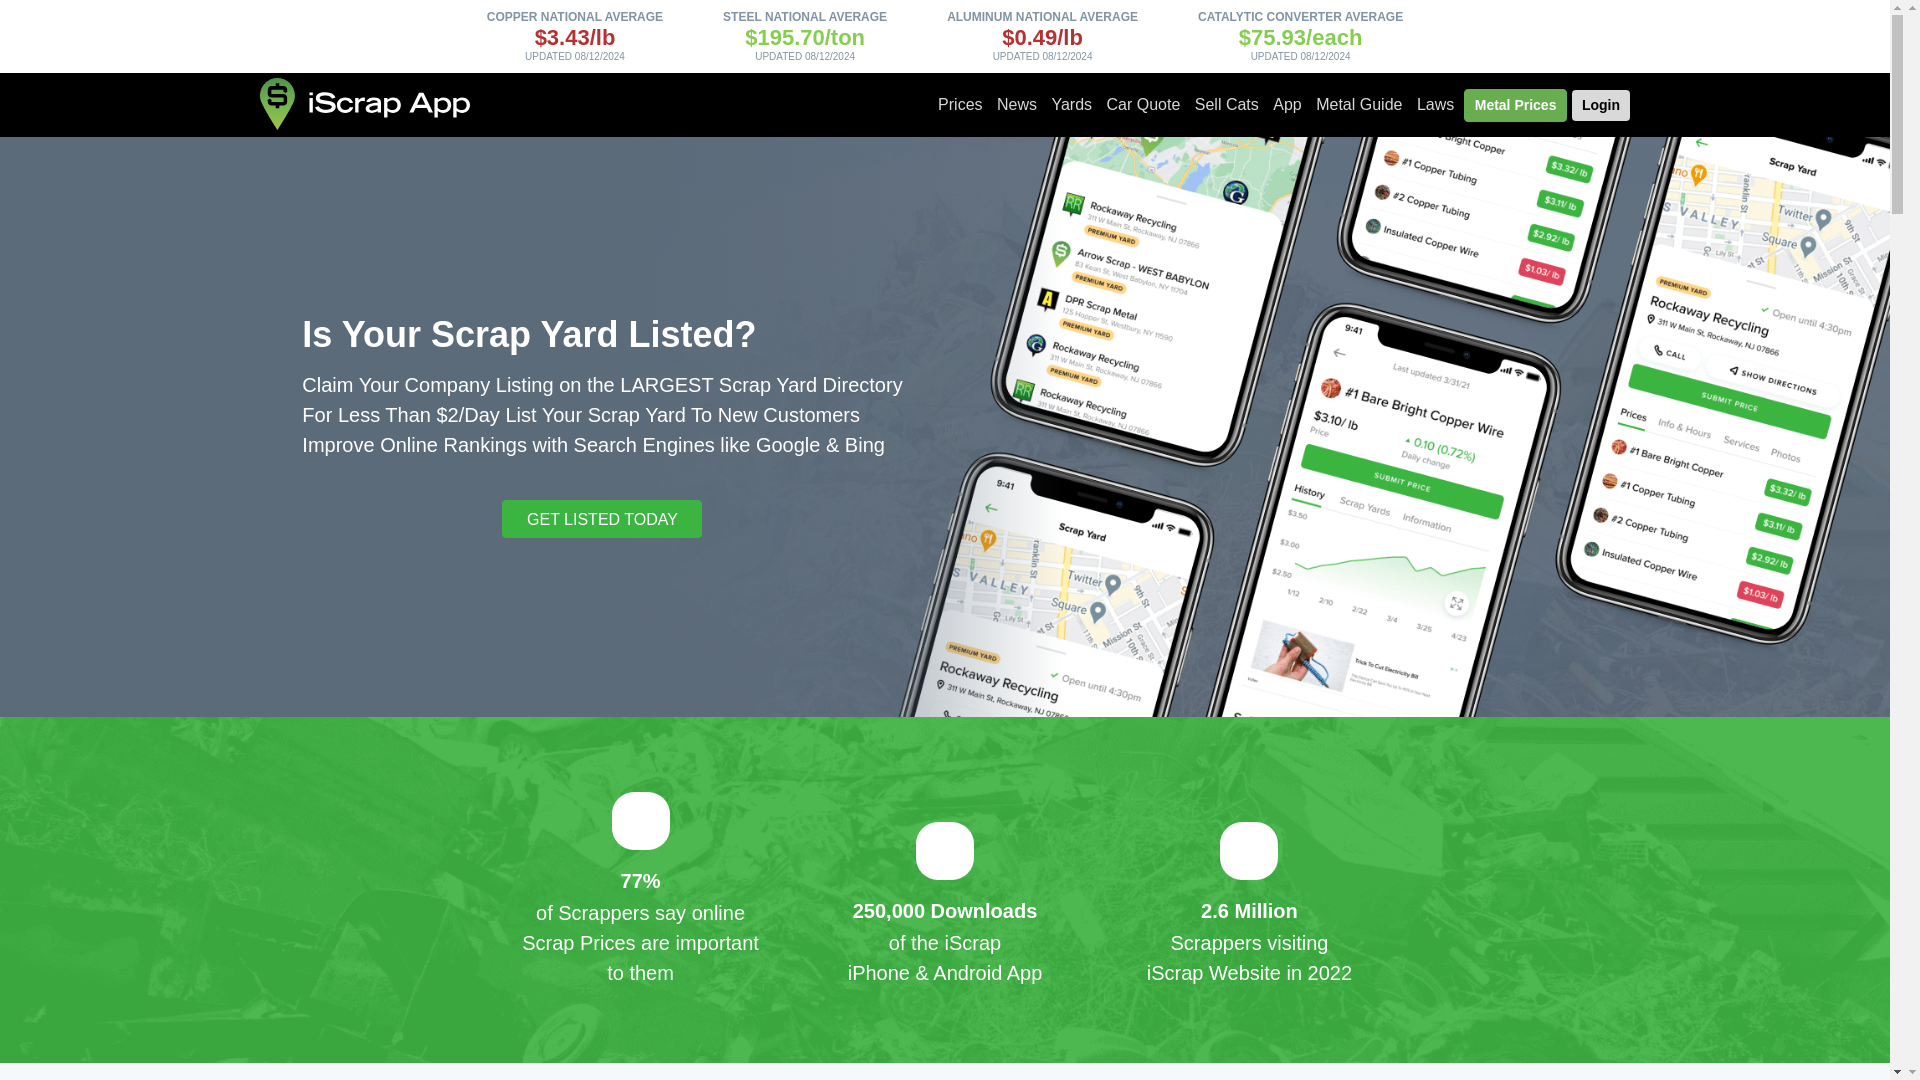  I want to click on STEEL NATIONAL AVERAGE, so click(805, 16).